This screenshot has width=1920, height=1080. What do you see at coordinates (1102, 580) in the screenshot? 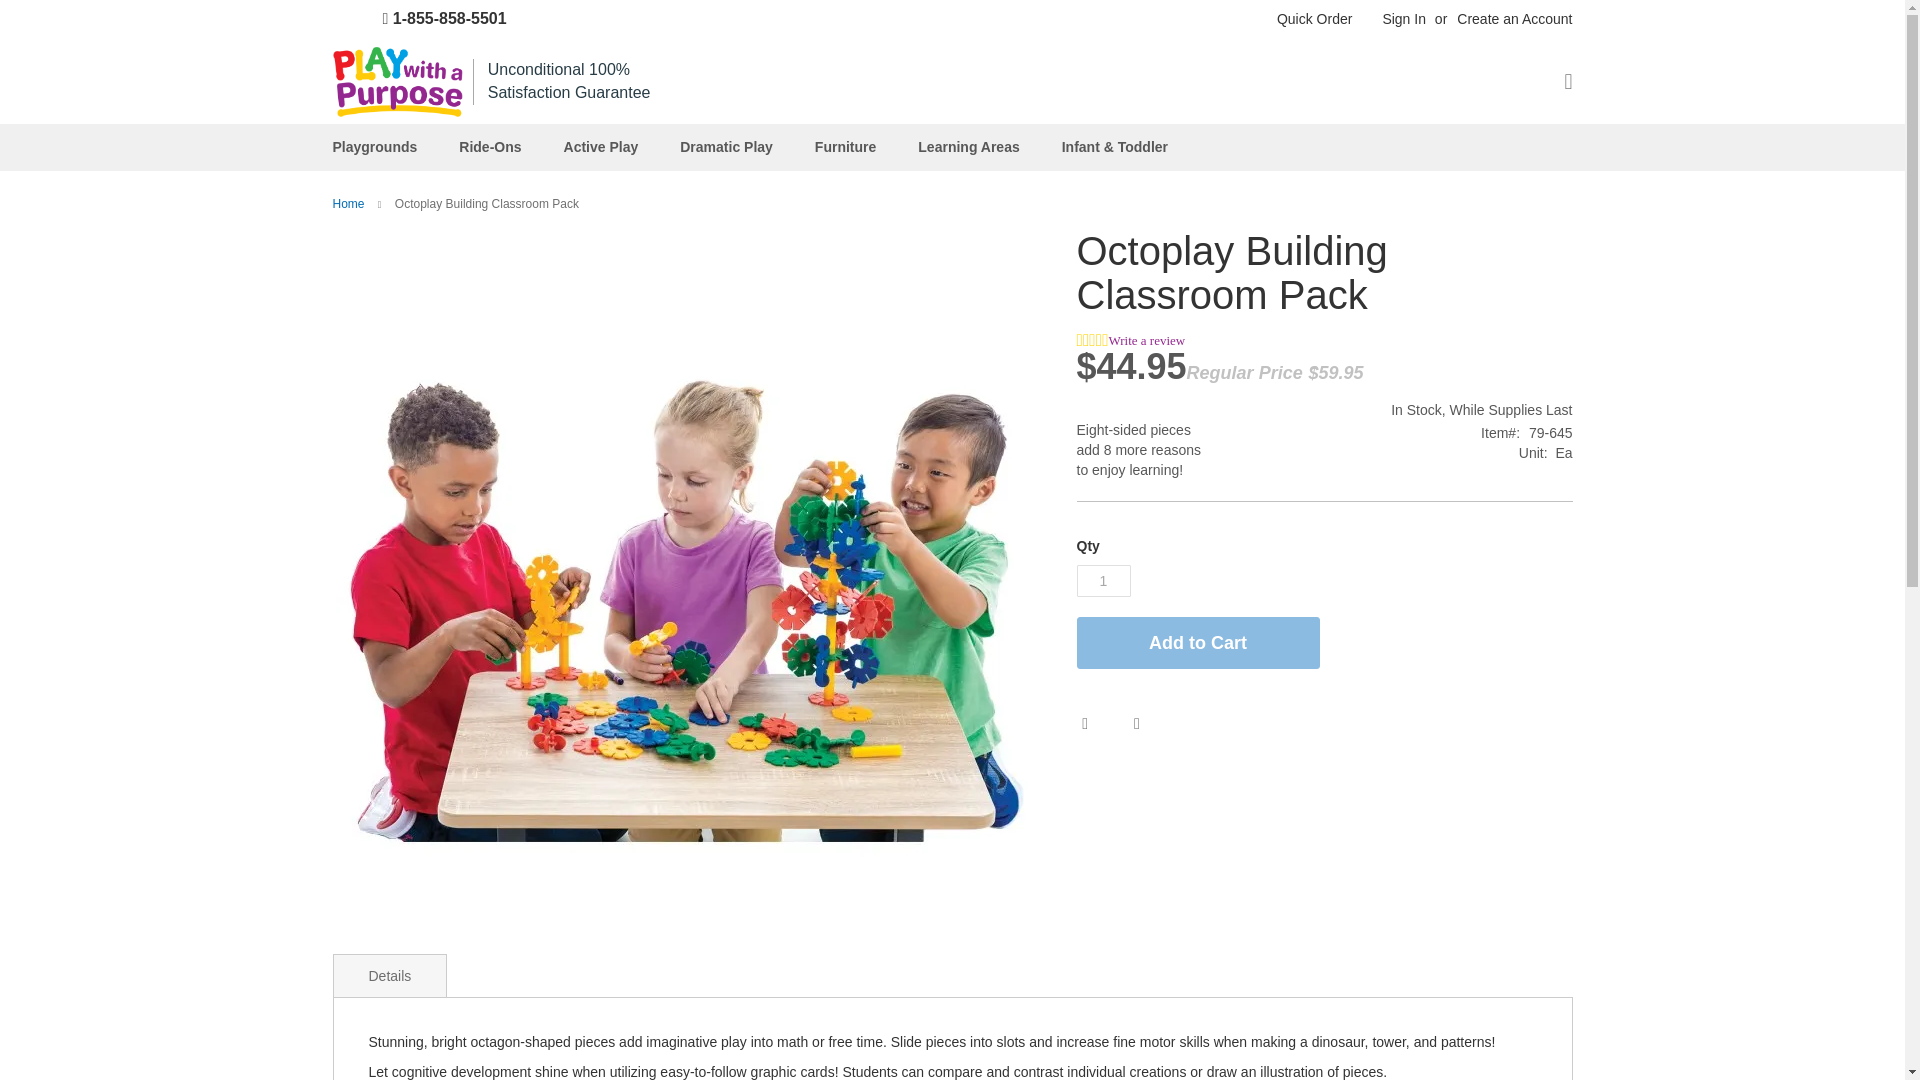
I see `Qty` at bounding box center [1102, 580].